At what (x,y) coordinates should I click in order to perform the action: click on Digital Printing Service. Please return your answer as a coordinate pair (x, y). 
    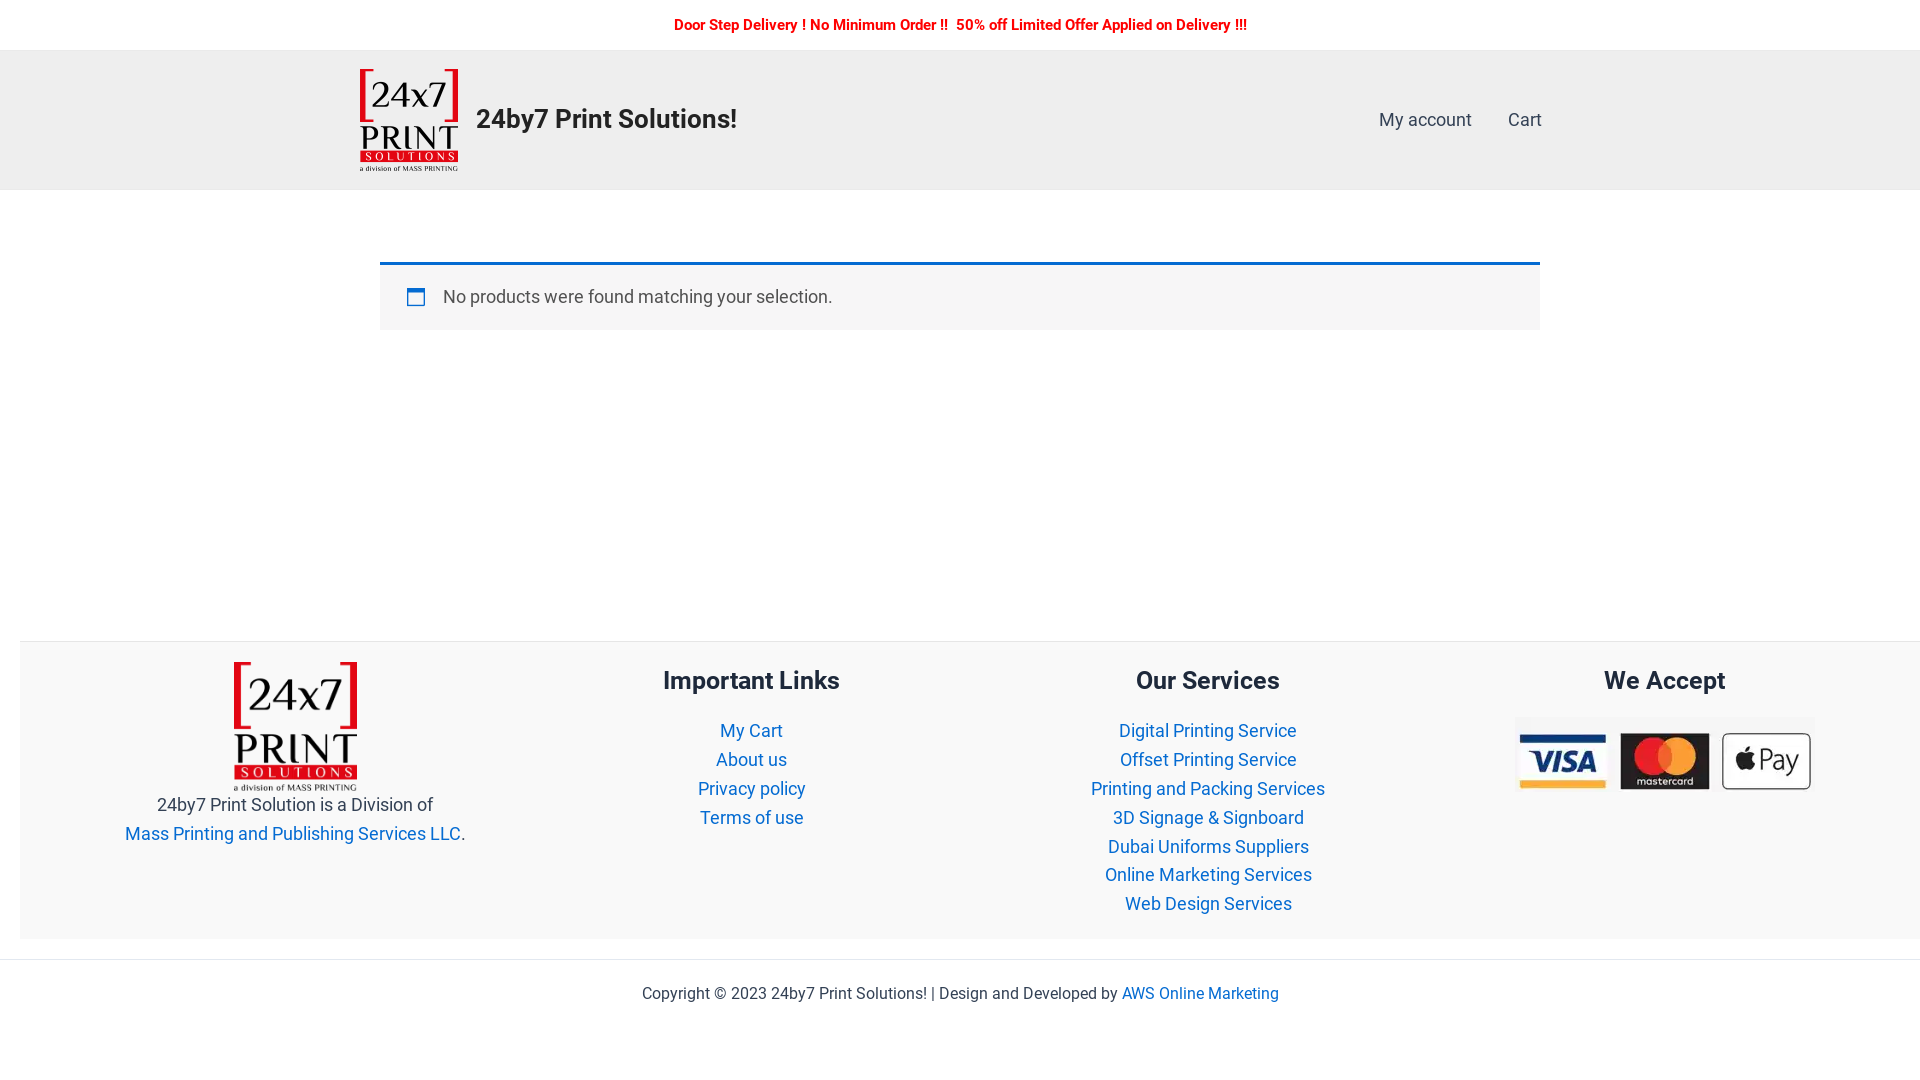
    Looking at the image, I should click on (1208, 730).